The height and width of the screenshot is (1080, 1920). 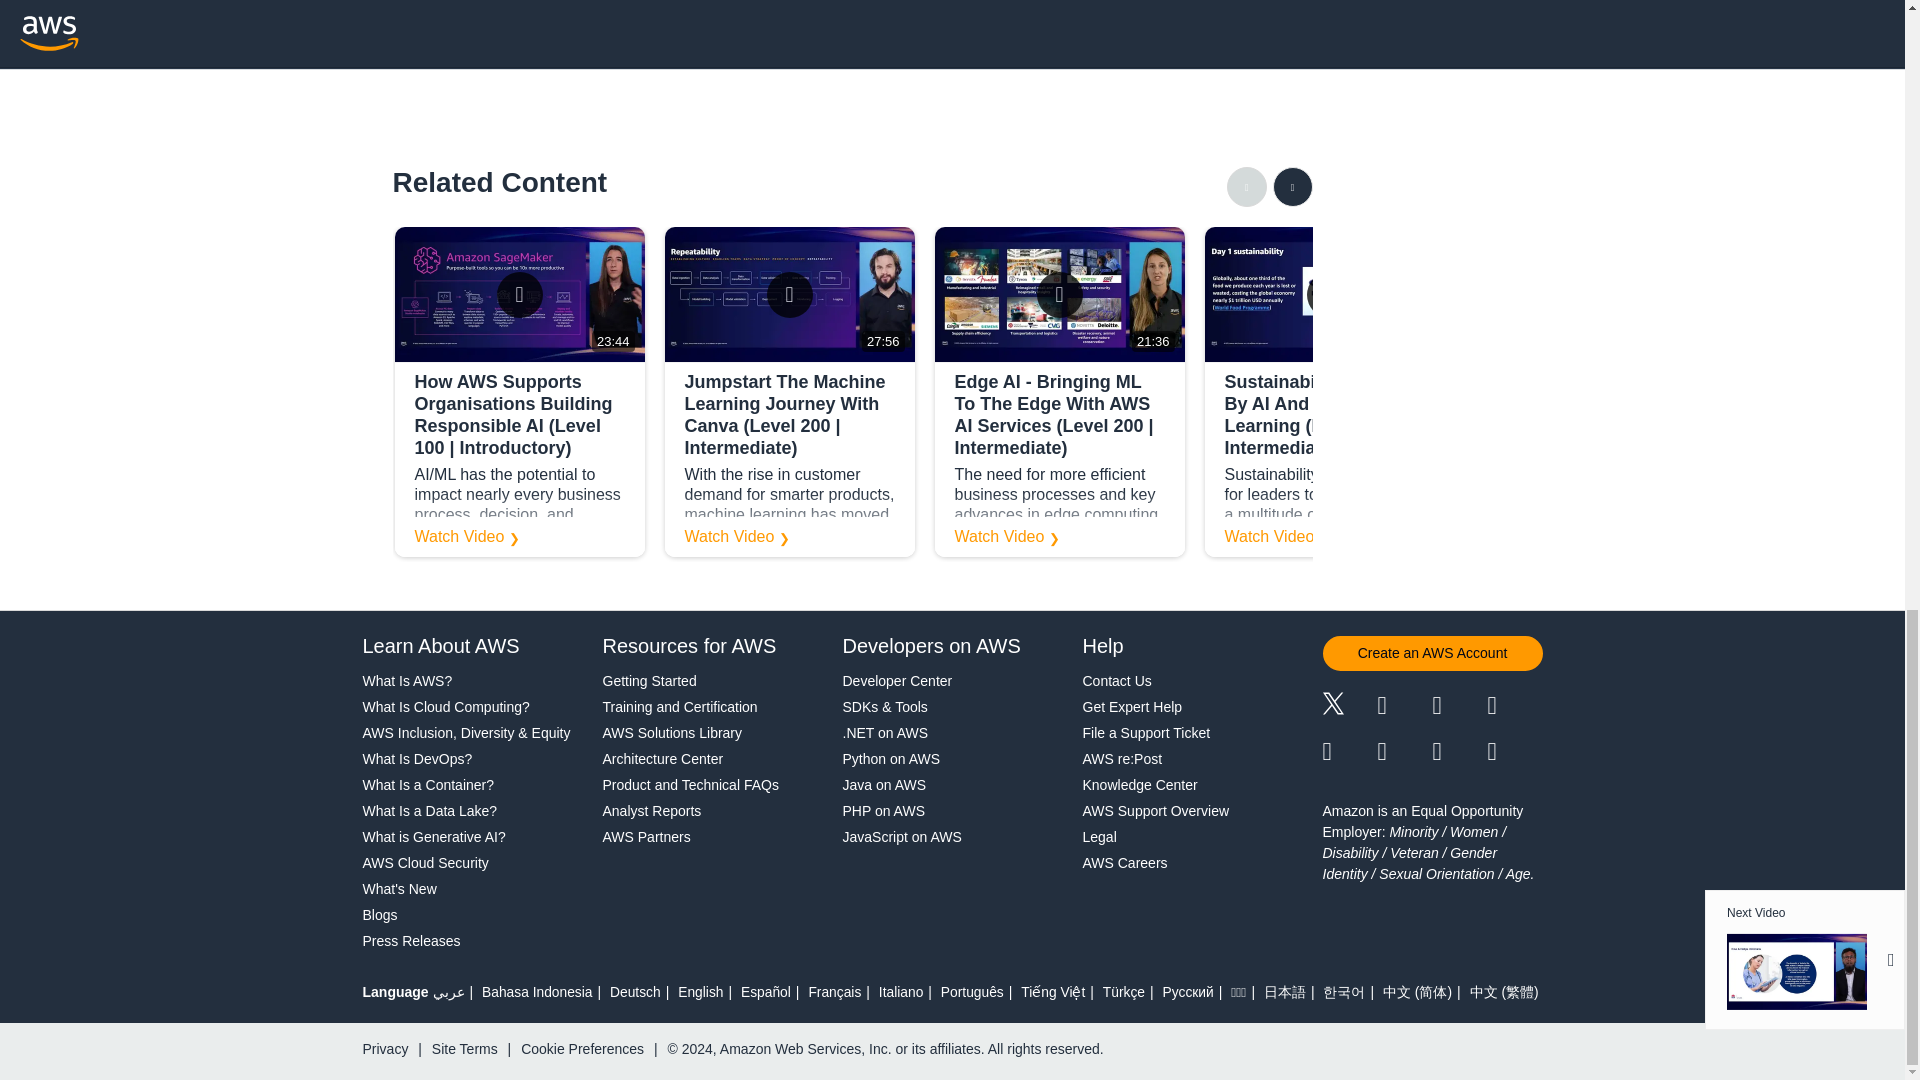 What do you see at coordinates (1338, 710) in the screenshot?
I see `Twitter` at bounding box center [1338, 710].